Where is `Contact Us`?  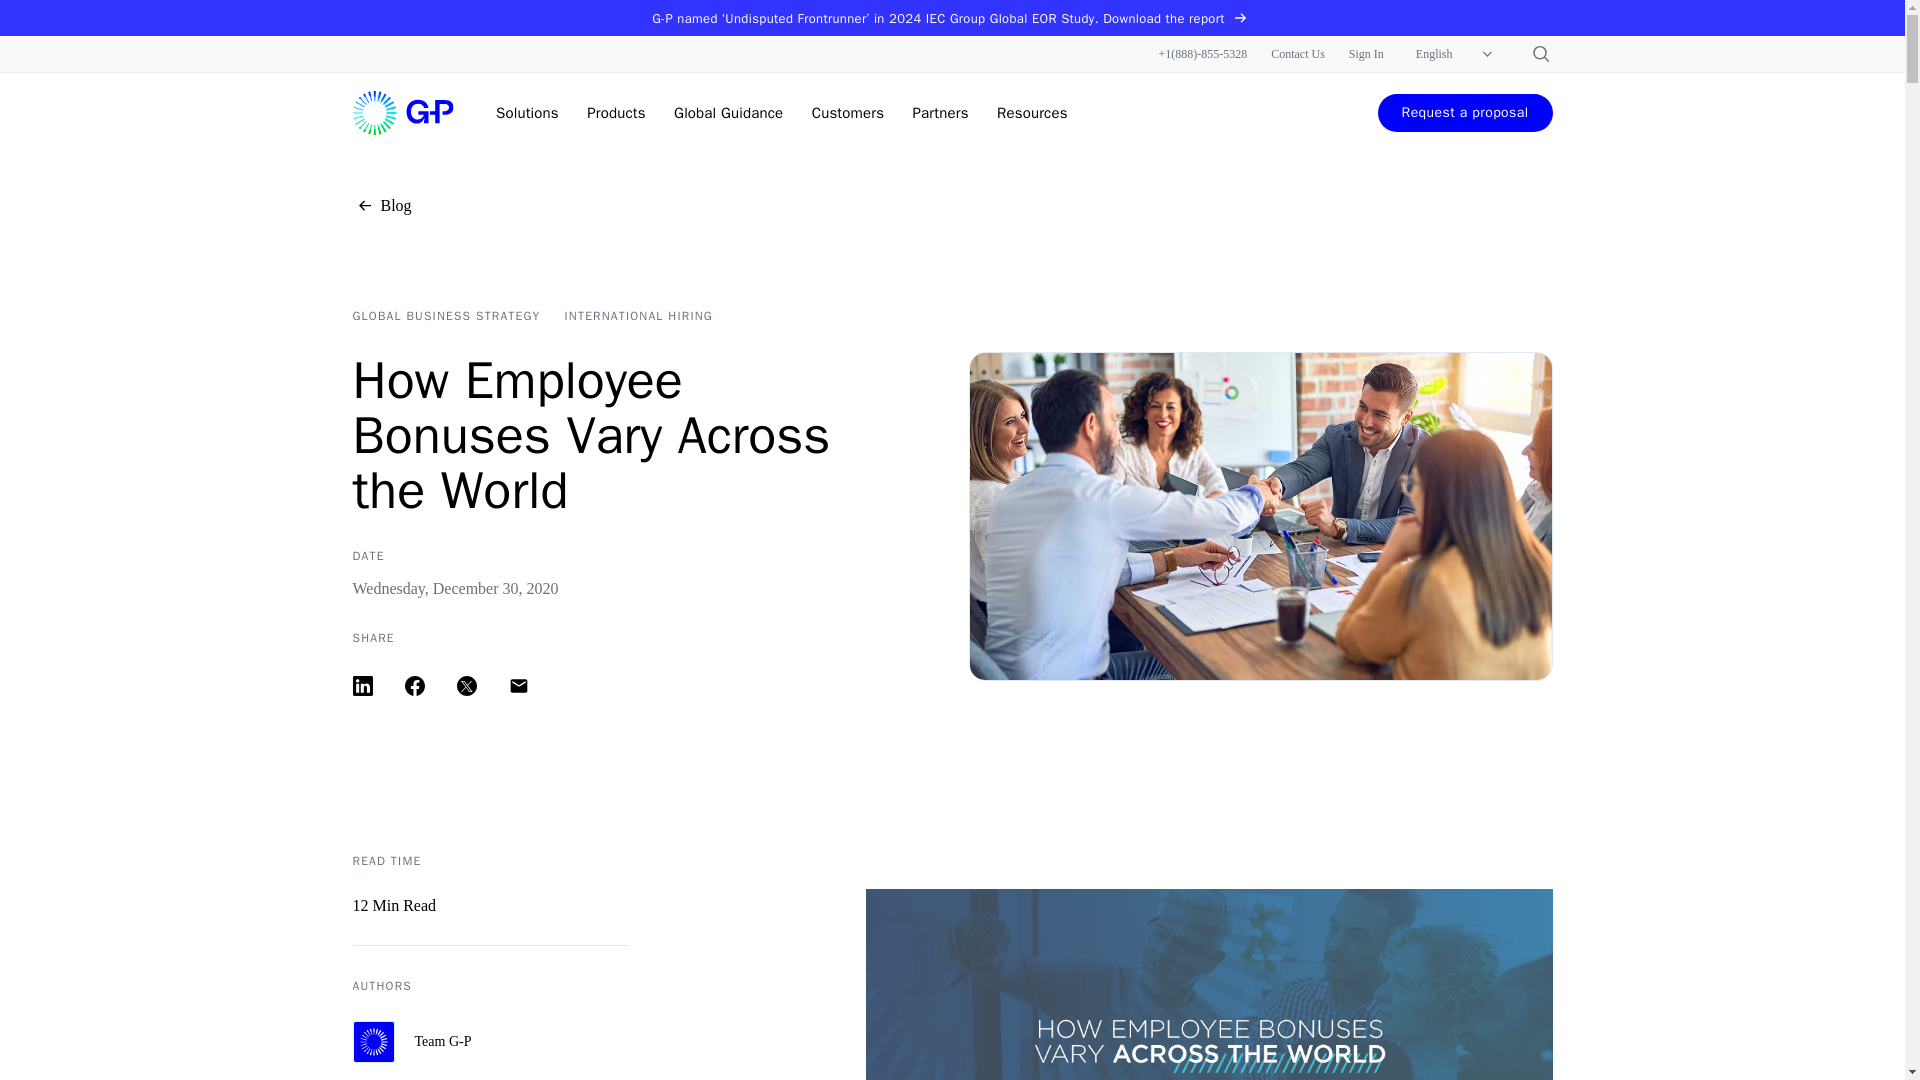 Contact Us is located at coordinates (1298, 54).